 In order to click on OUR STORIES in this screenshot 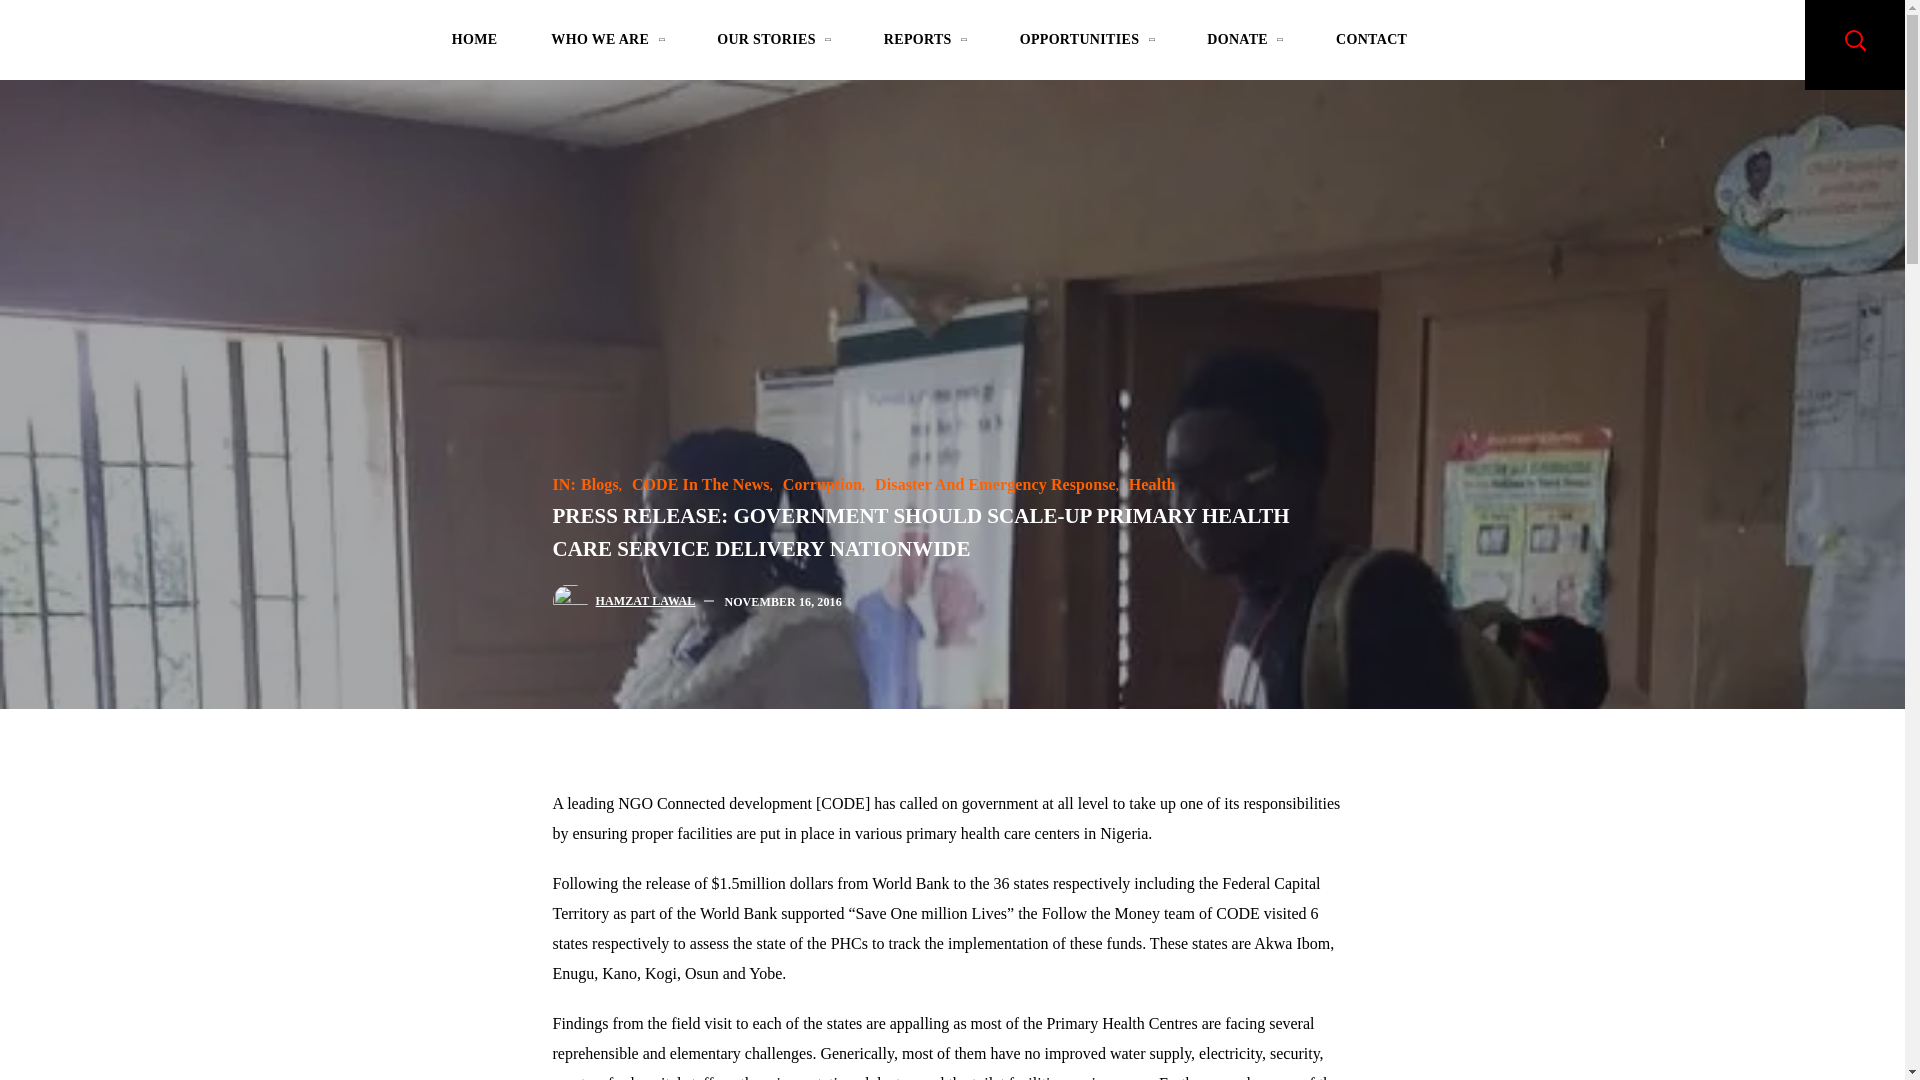, I will do `click(772, 44)`.